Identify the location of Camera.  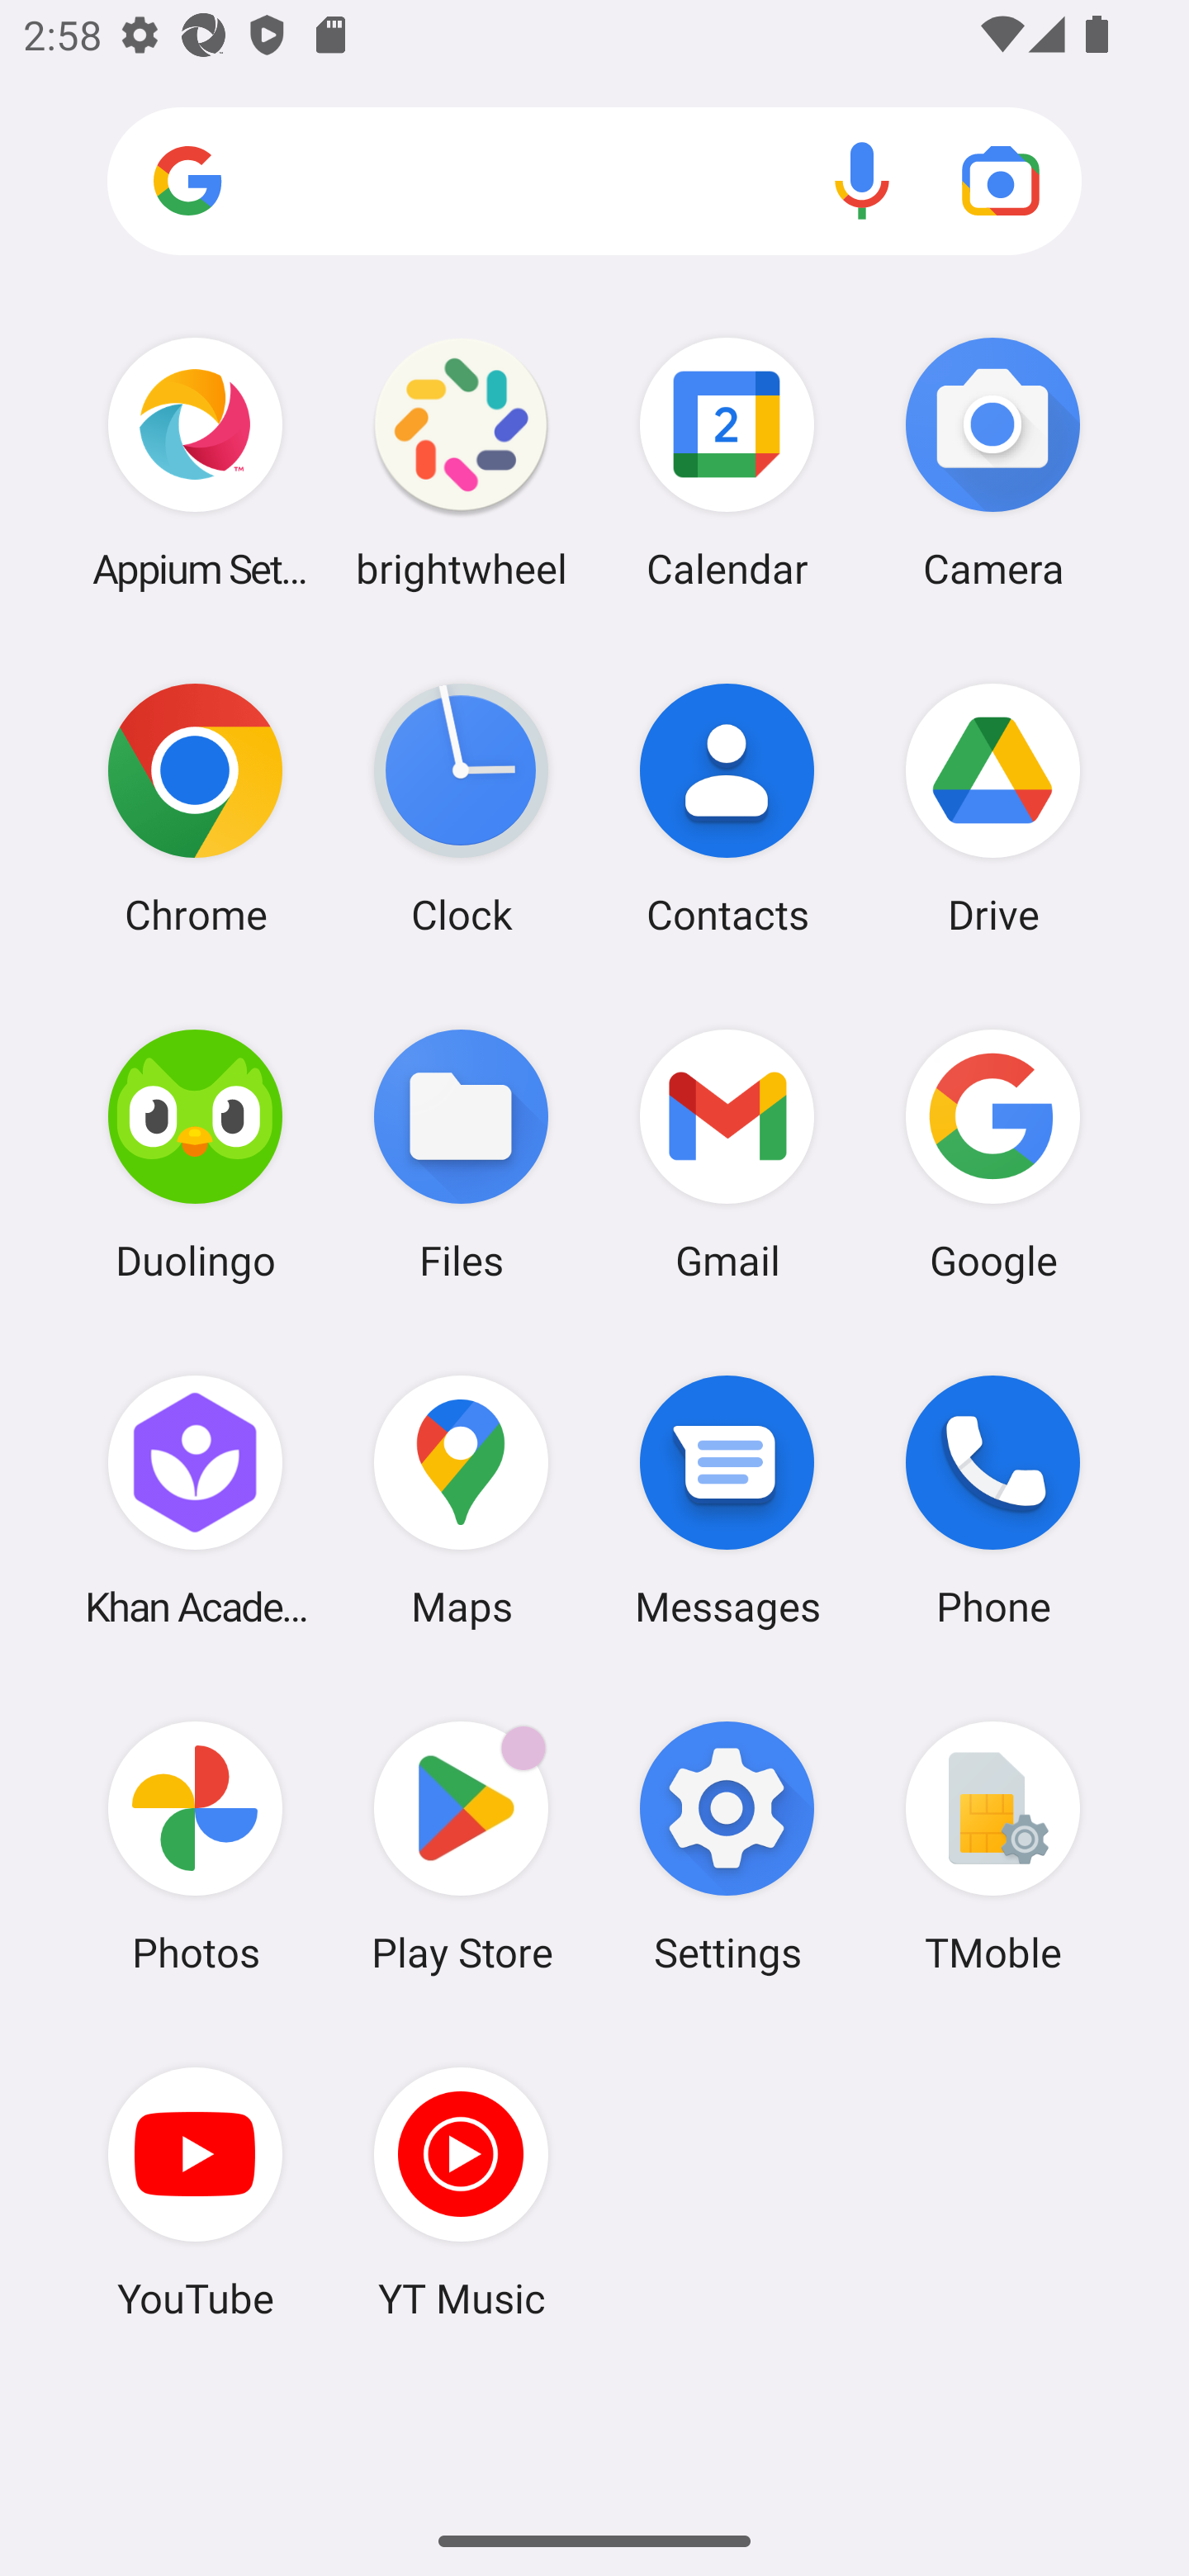
(992, 462).